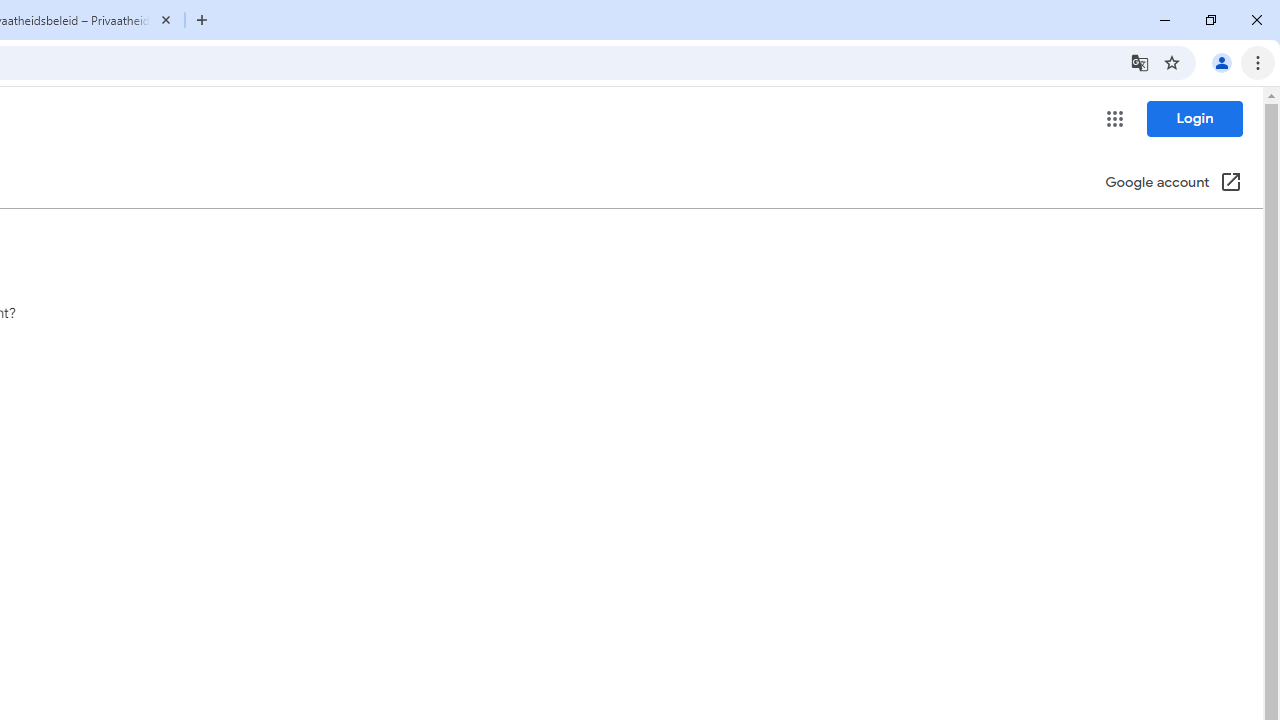 The image size is (1280, 720). Describe the element at coordinates (1194, 118) in the screenshot. I see `Login` at that location.